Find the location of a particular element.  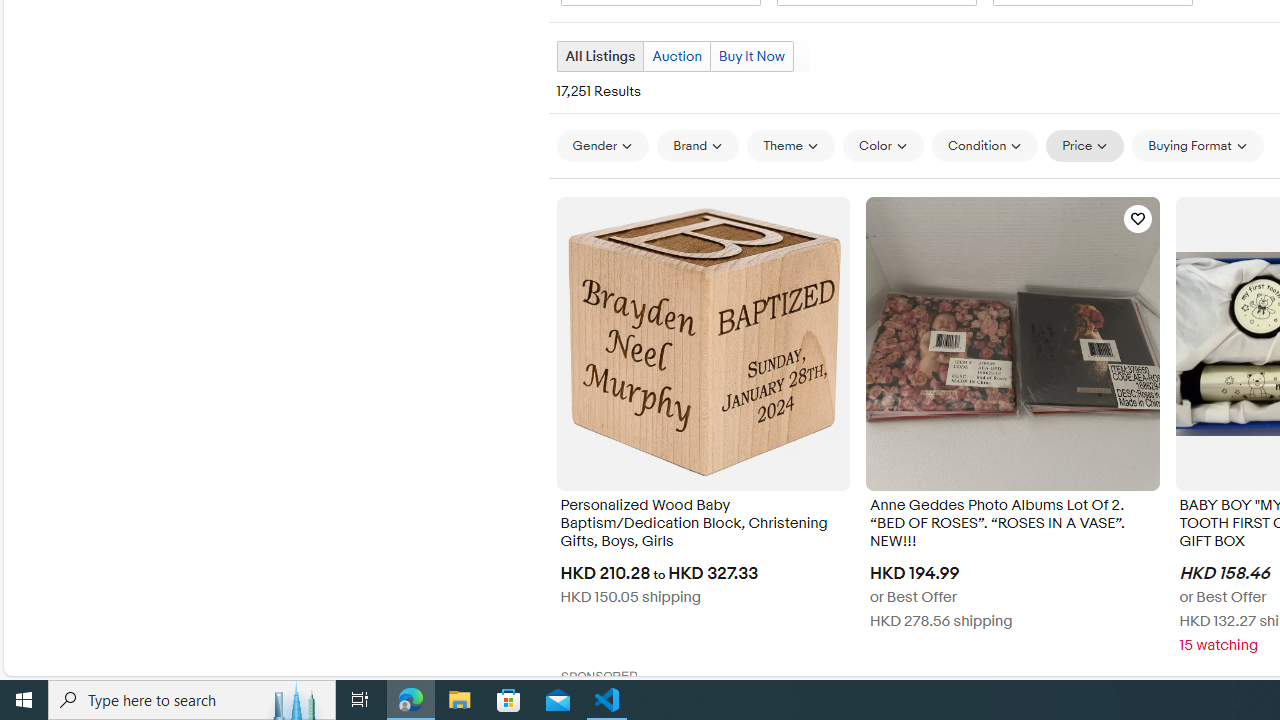

Theme is located at coordinates (791, 145).